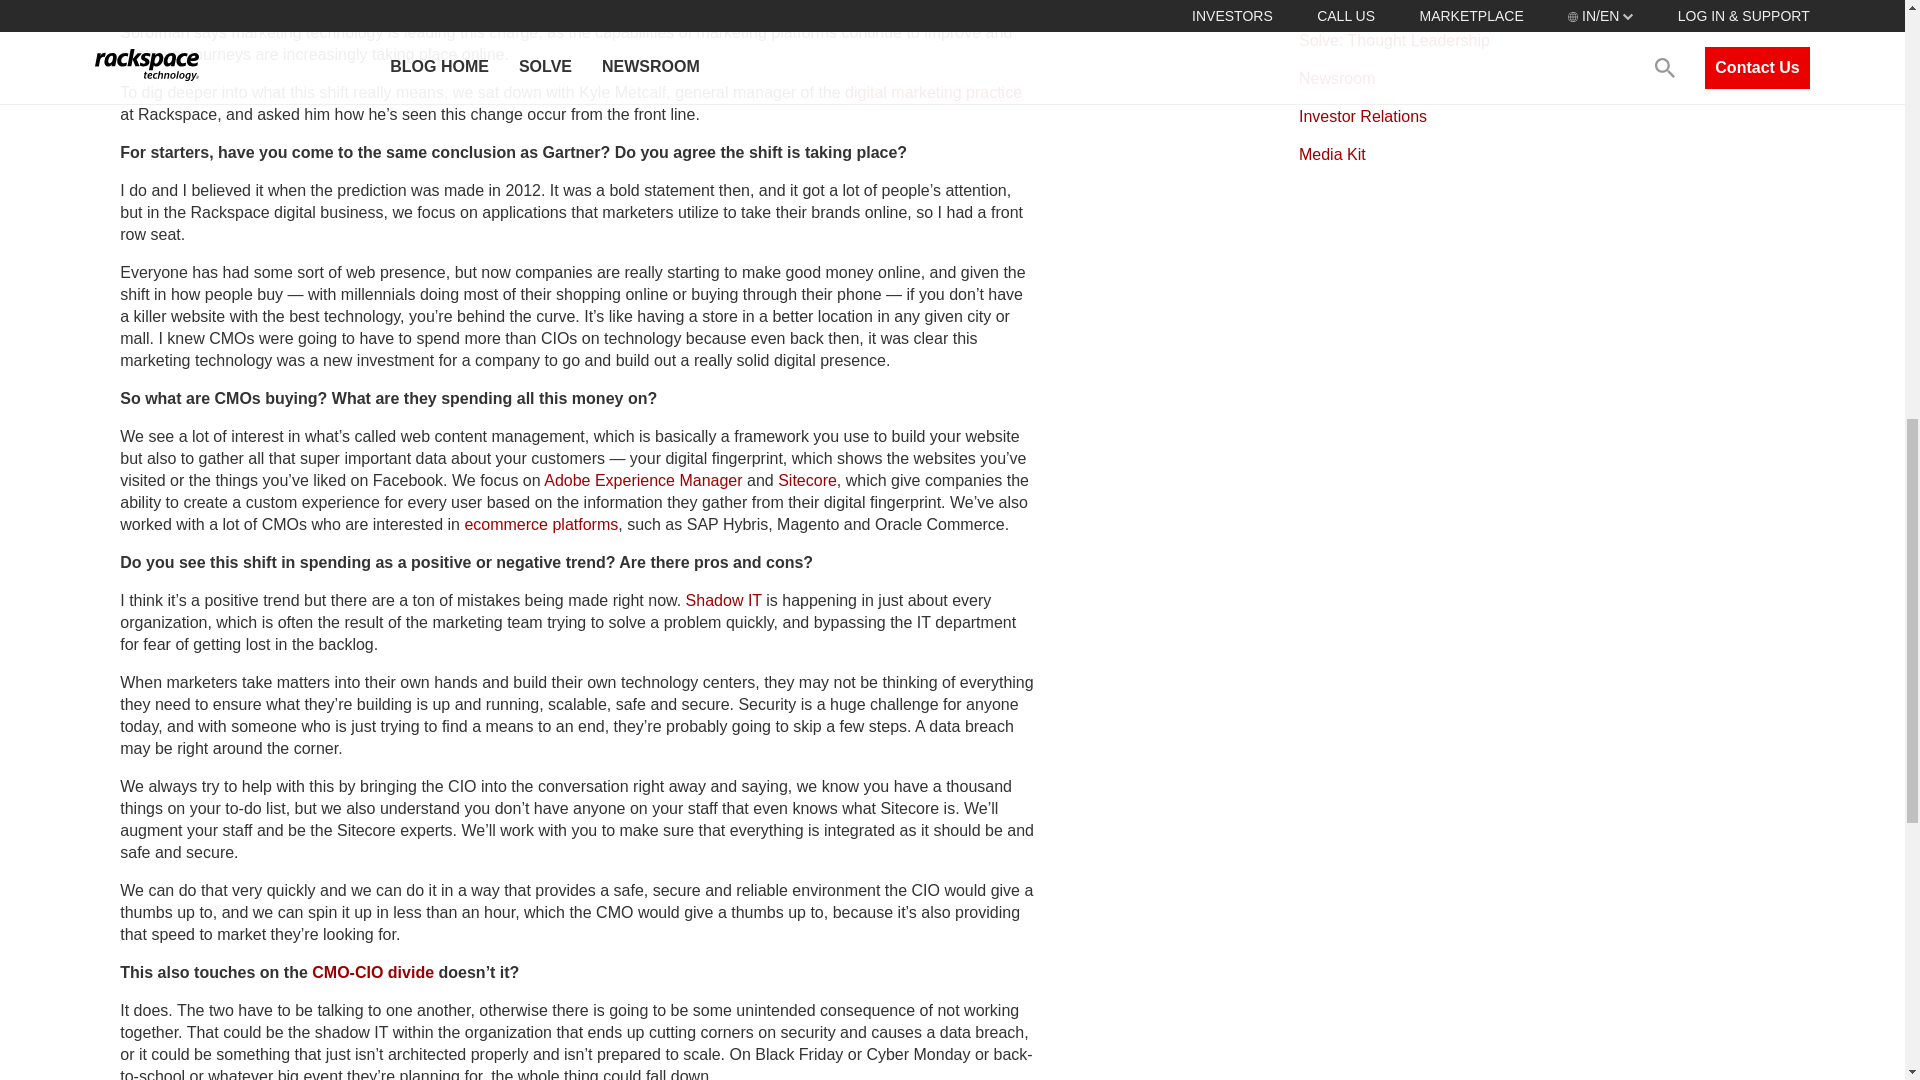 The width and height of the screenshot is (1920, 1080). Describe the element at coordinates (372, 972) in the screenshot. I see `CMO-CIO divide` at that location.